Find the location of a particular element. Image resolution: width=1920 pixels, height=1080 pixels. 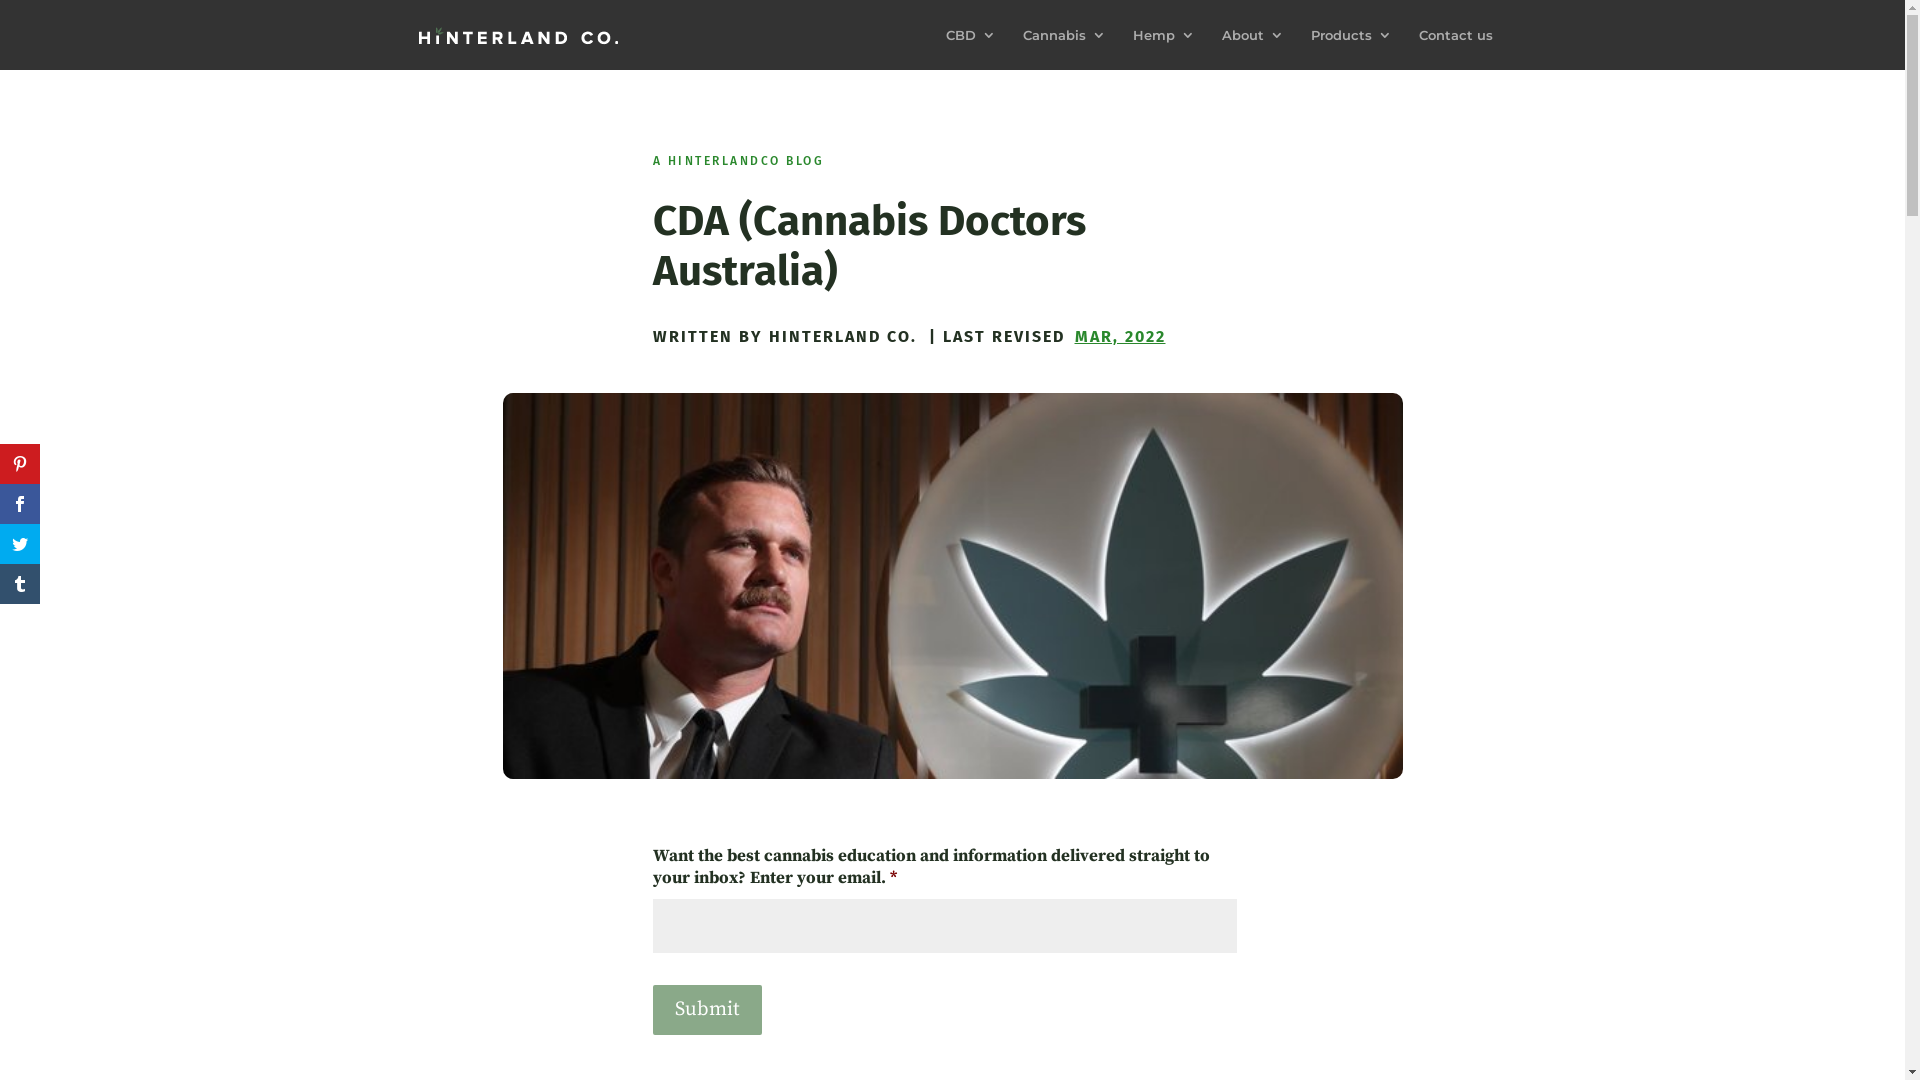

Hemp is located at coordinates (1163, 49).